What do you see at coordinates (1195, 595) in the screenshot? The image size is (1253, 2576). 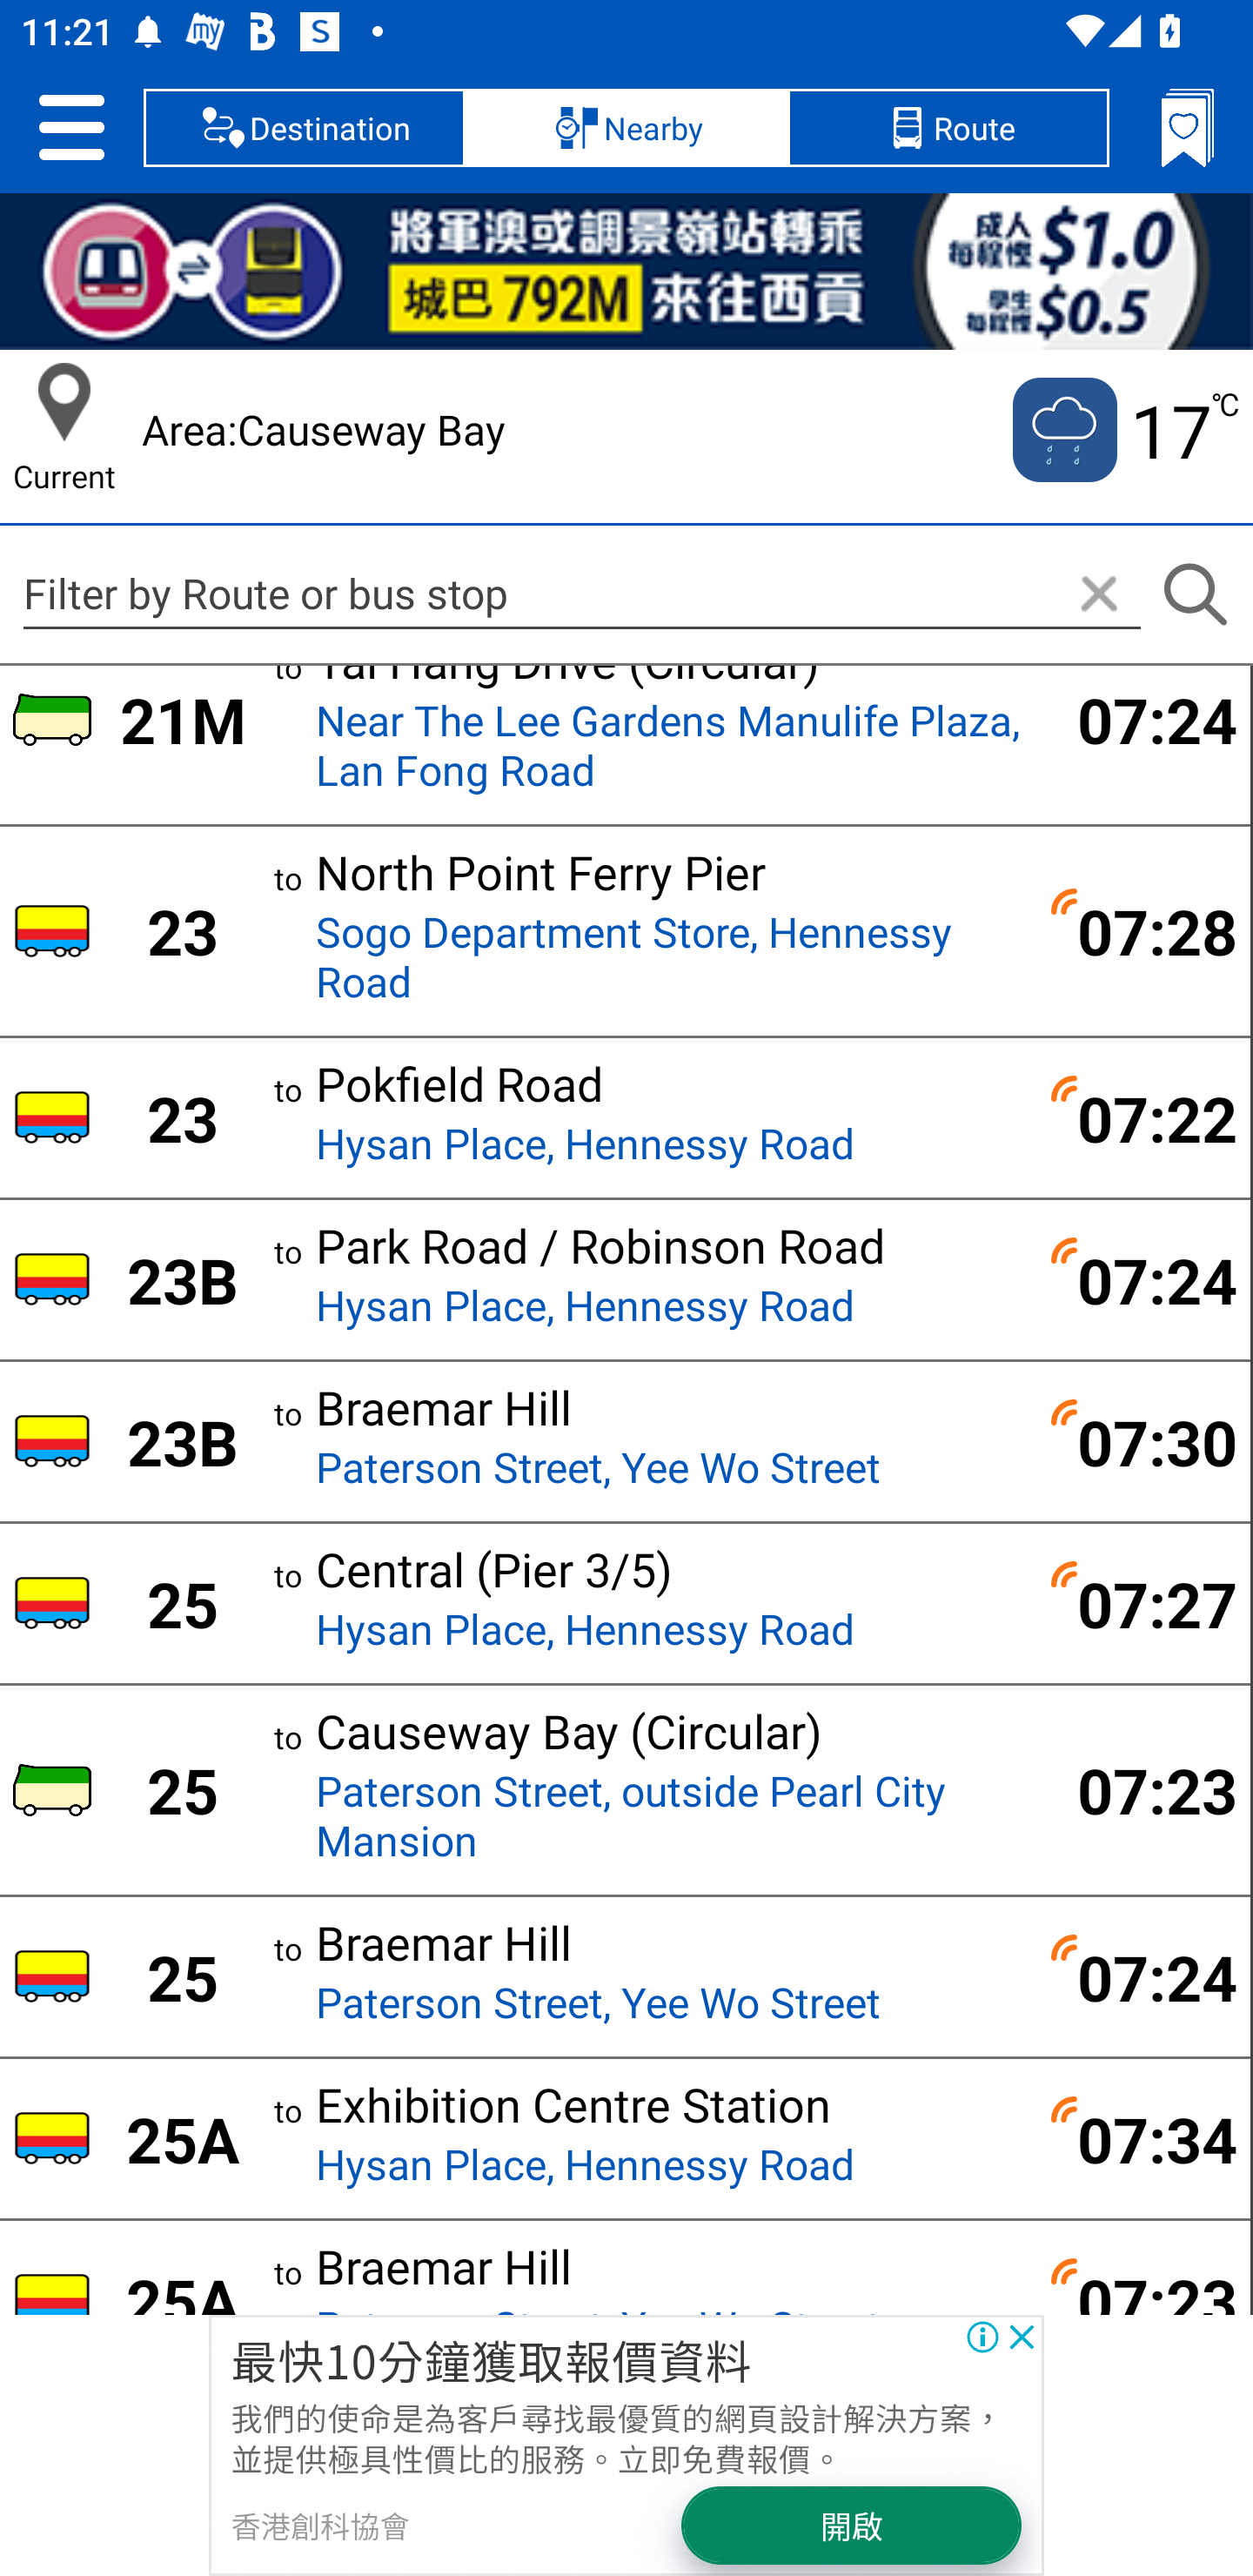 I see `Search` at bounding box center [1195, 595].